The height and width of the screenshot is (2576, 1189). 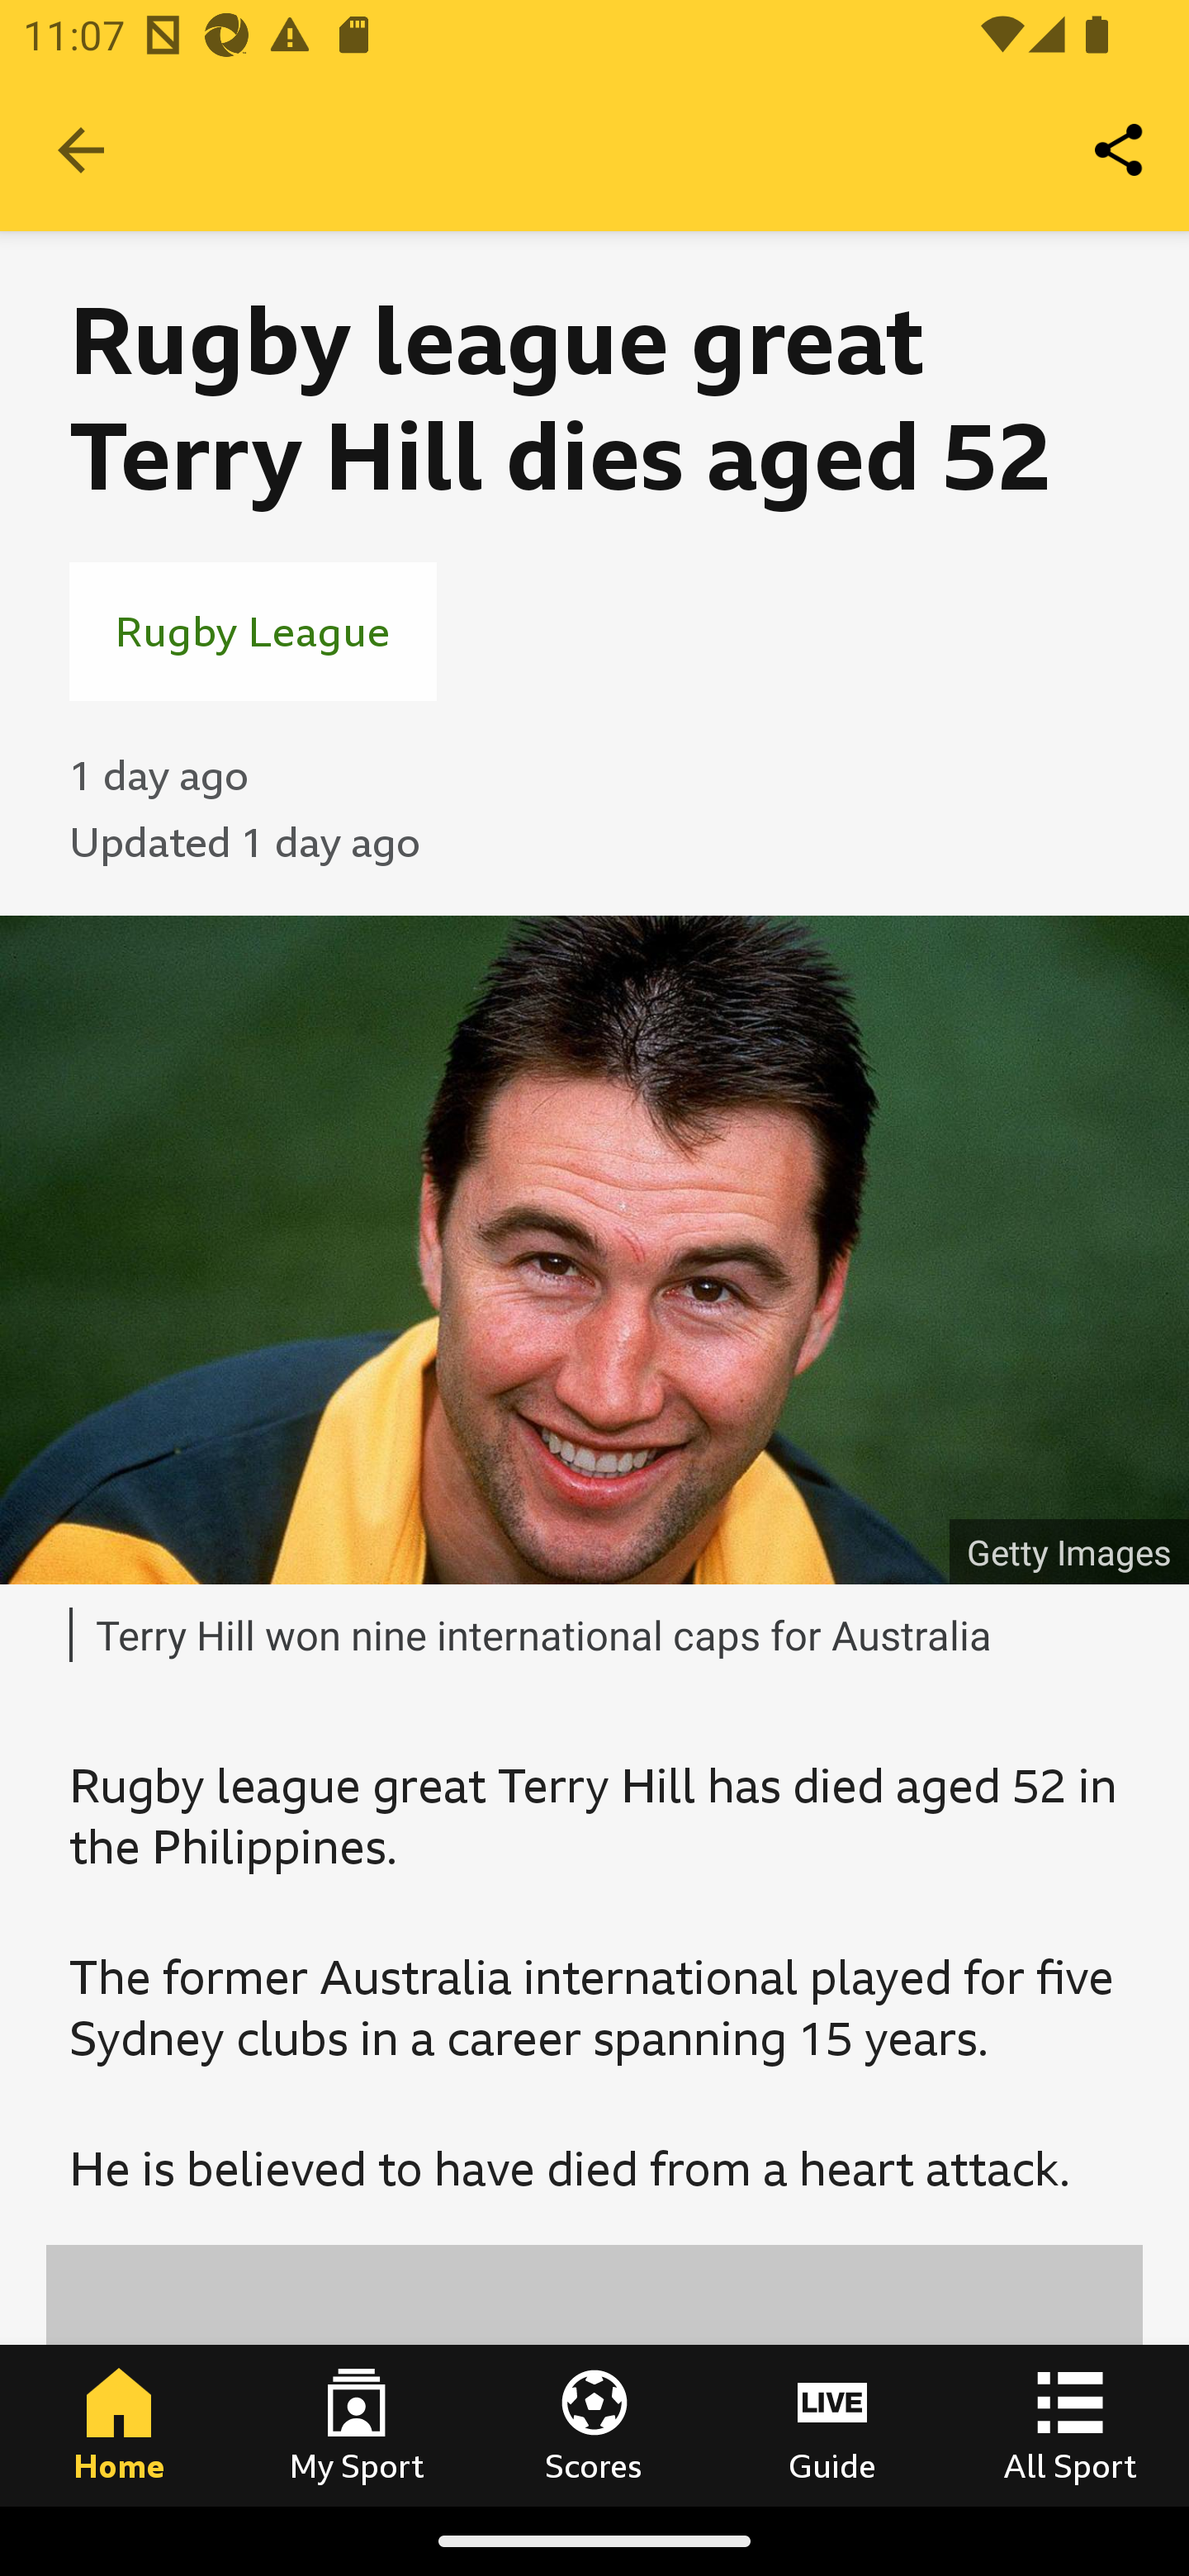 What do you see at coordinates (832, 2425) in the screenshot?
I see `Guide` at bounding box center [832, 2425].